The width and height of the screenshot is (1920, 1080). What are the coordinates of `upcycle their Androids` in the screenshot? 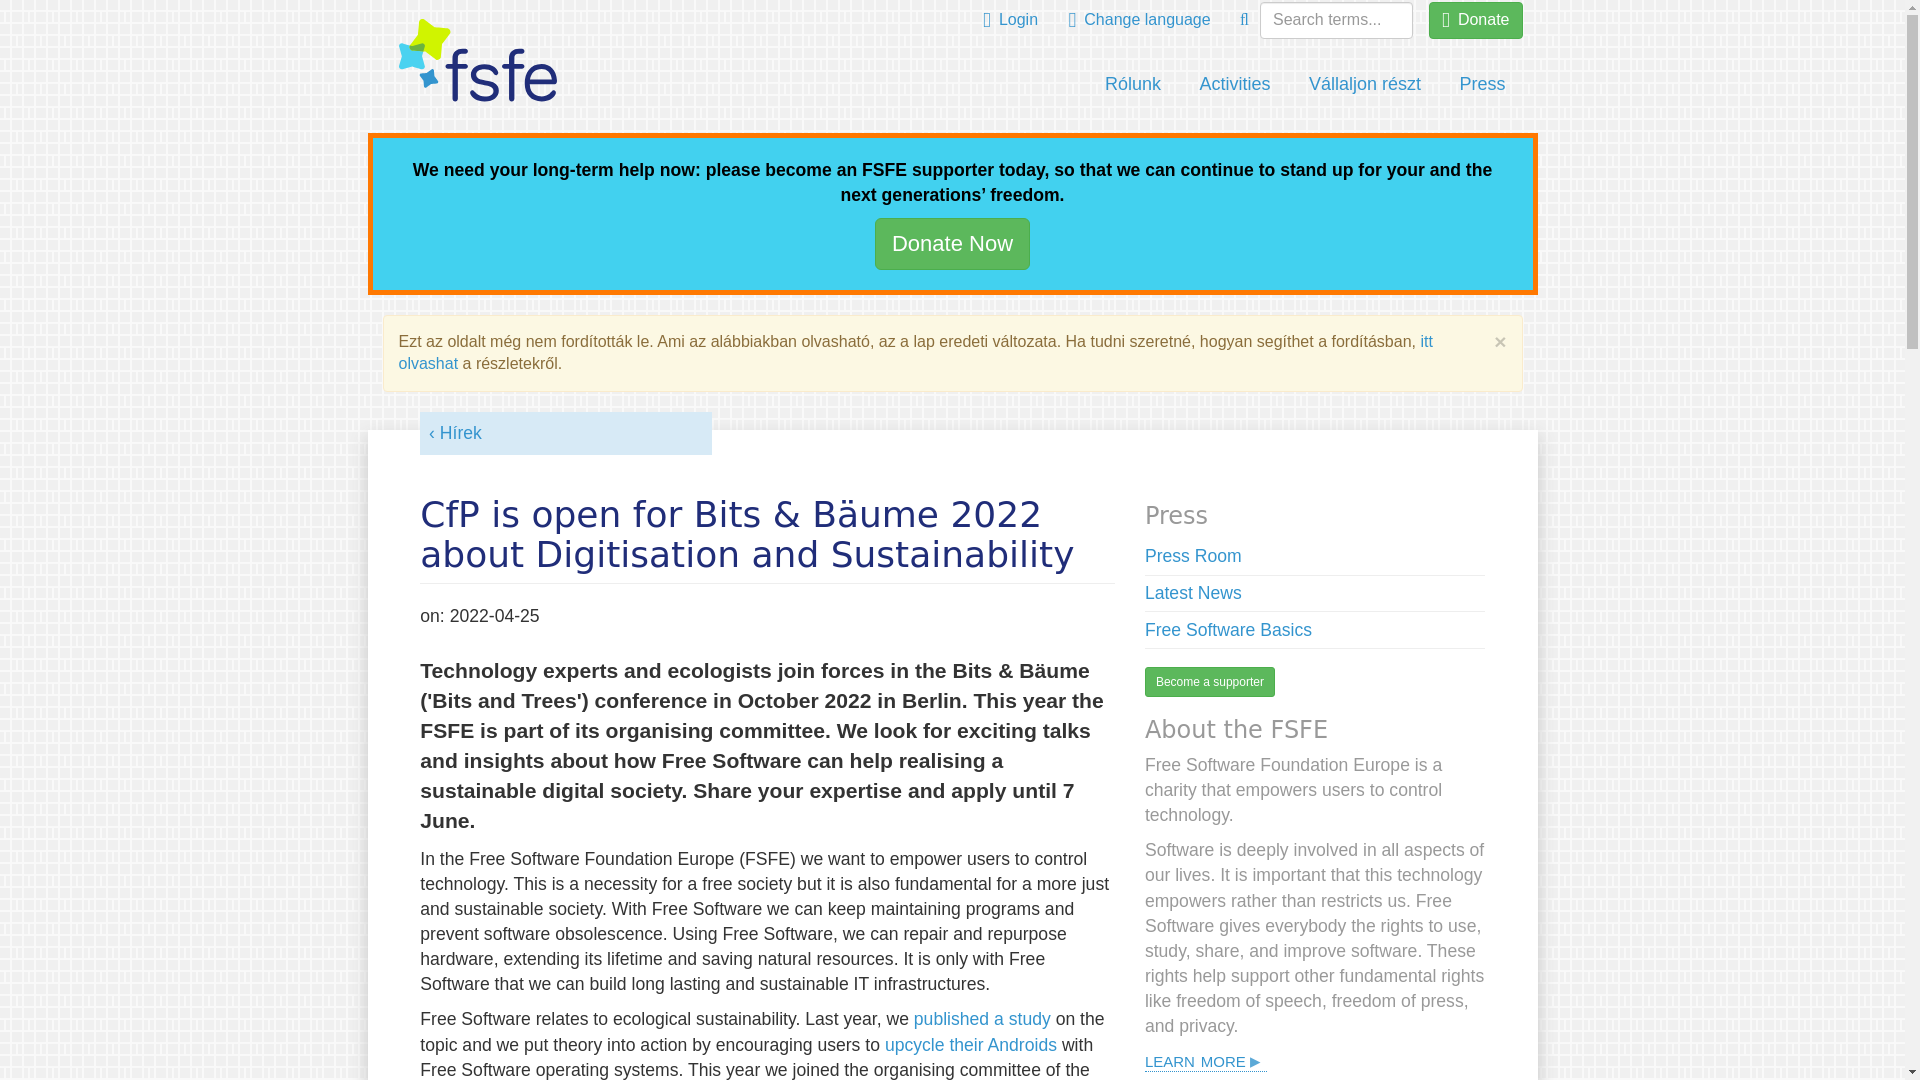 It's located at (971, 1044).